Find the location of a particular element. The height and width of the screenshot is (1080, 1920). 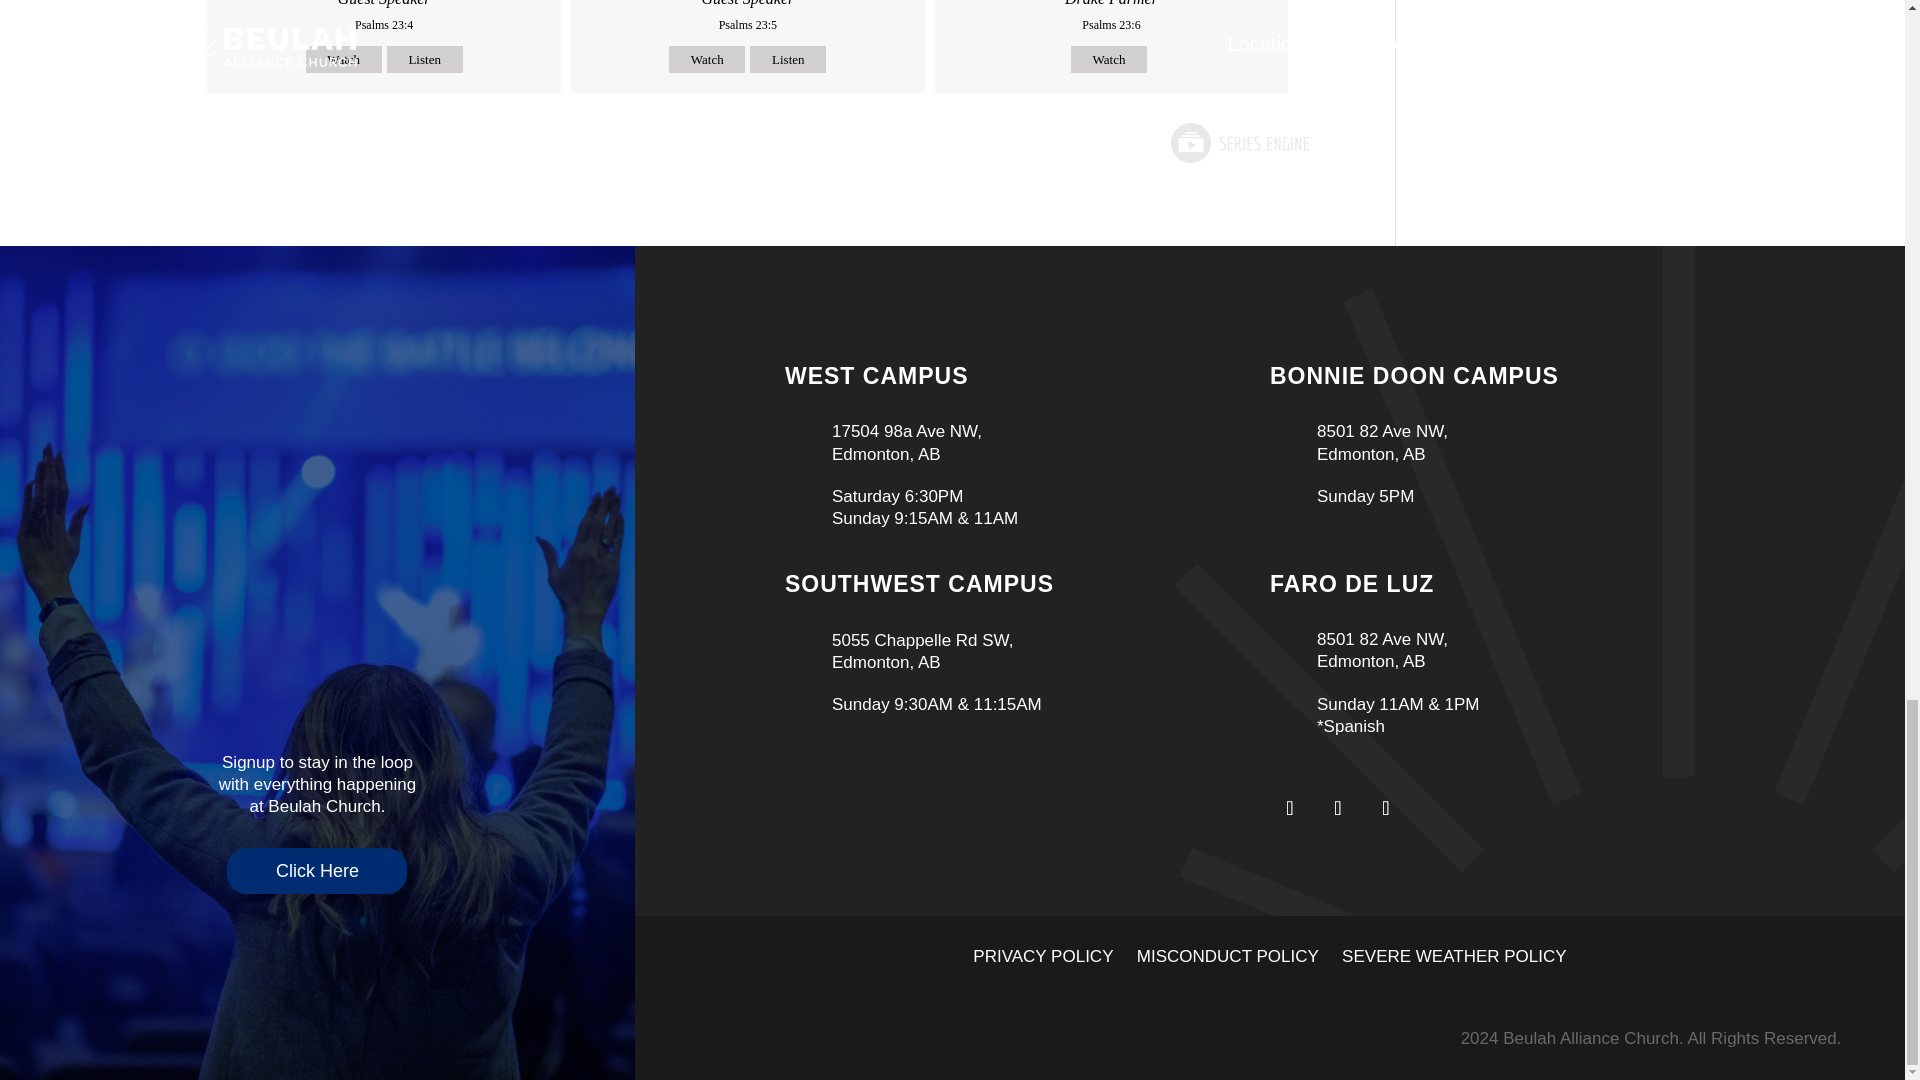

Follow on Instagram is located at coordinates (1337, 808).